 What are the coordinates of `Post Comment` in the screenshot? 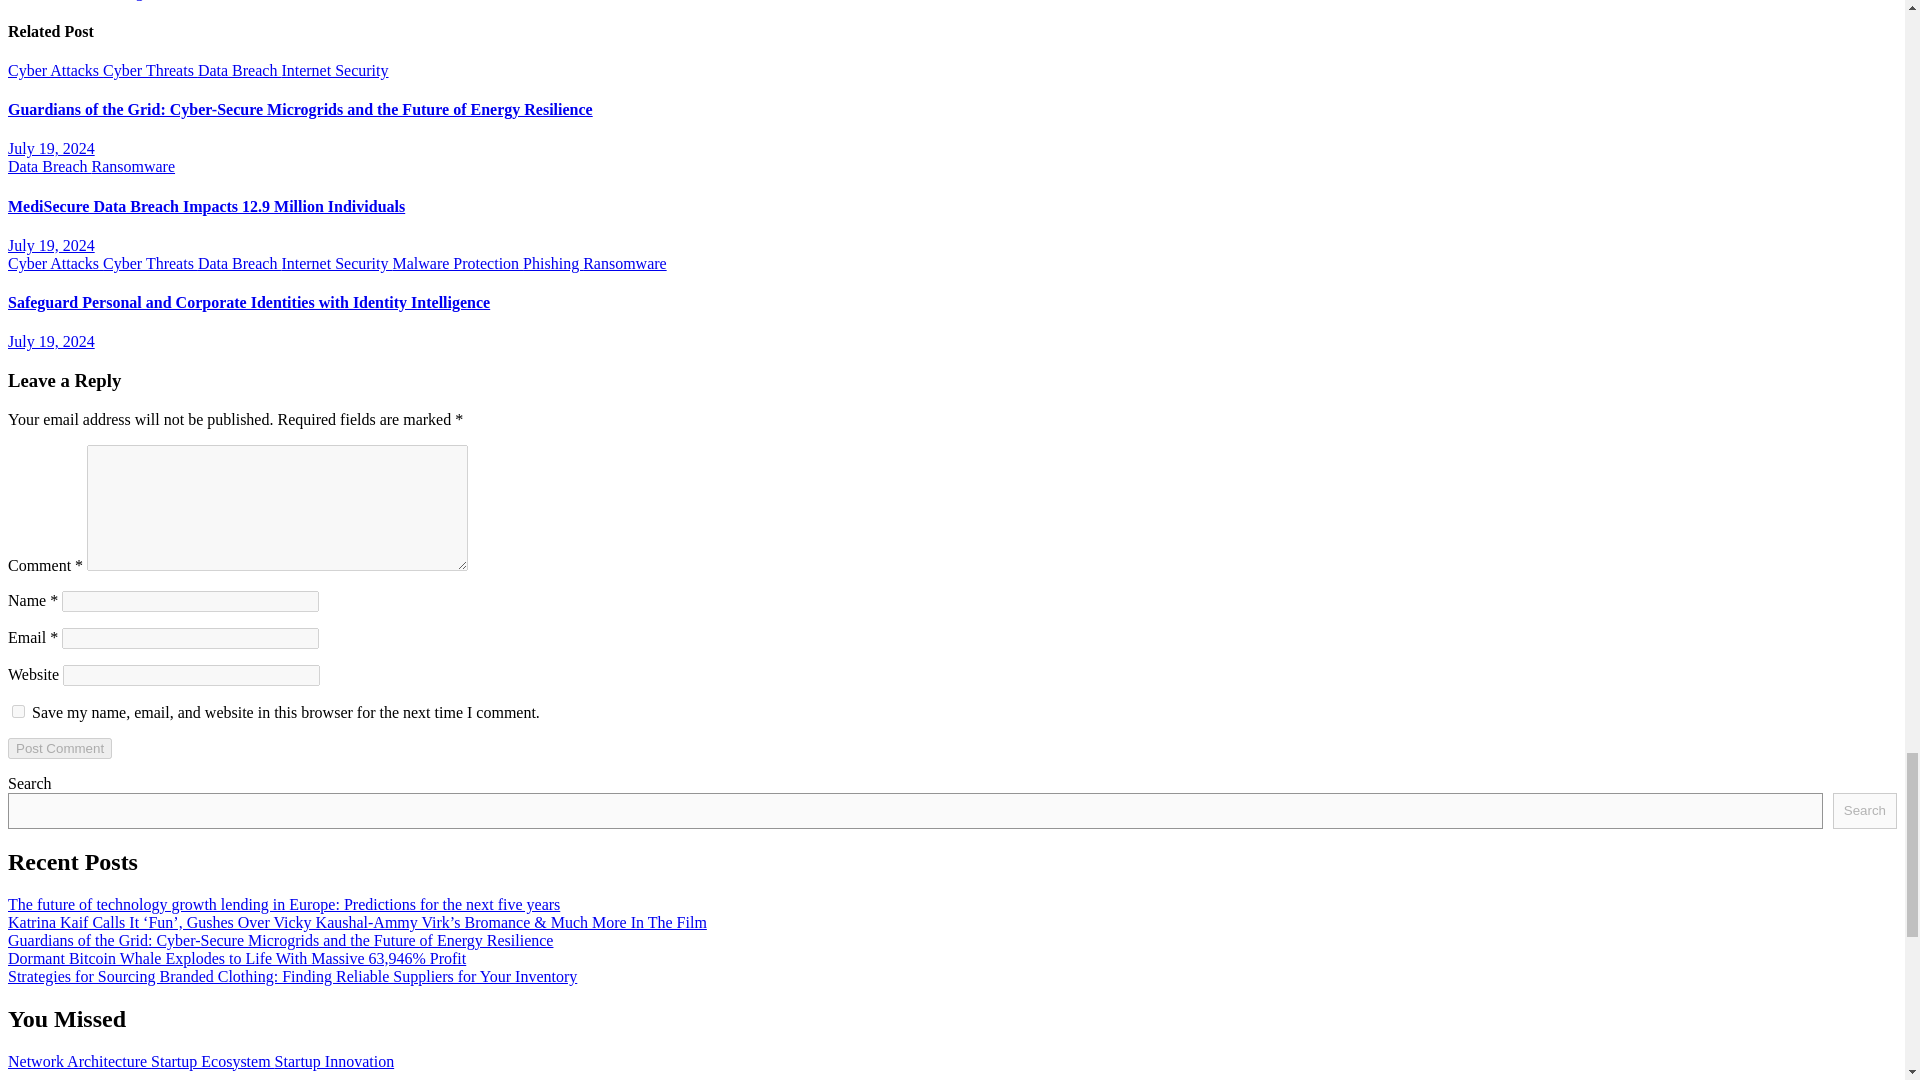 It's located at (59, 748).